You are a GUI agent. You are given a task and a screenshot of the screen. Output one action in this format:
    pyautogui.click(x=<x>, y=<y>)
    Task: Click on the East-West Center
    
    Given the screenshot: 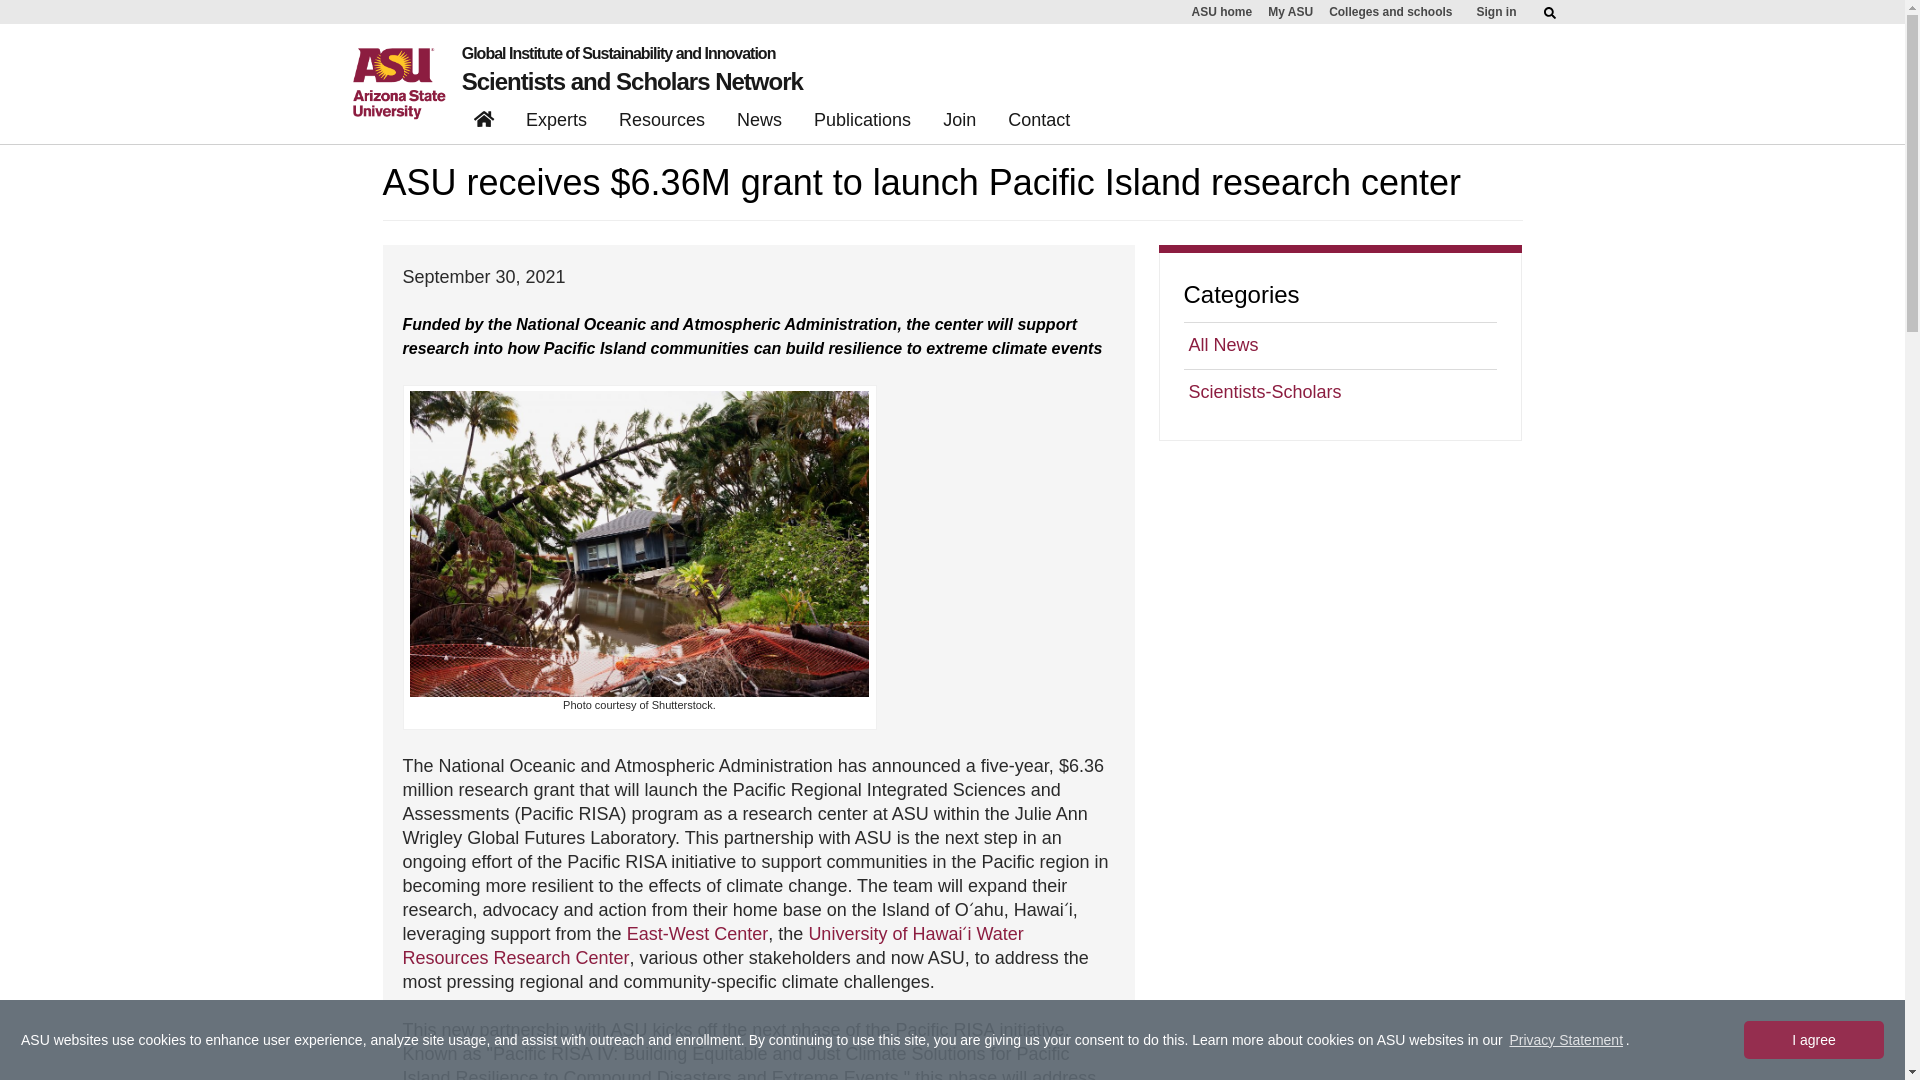 What is the action you would take?
    pyautogui.click(x=698, y=934)
    